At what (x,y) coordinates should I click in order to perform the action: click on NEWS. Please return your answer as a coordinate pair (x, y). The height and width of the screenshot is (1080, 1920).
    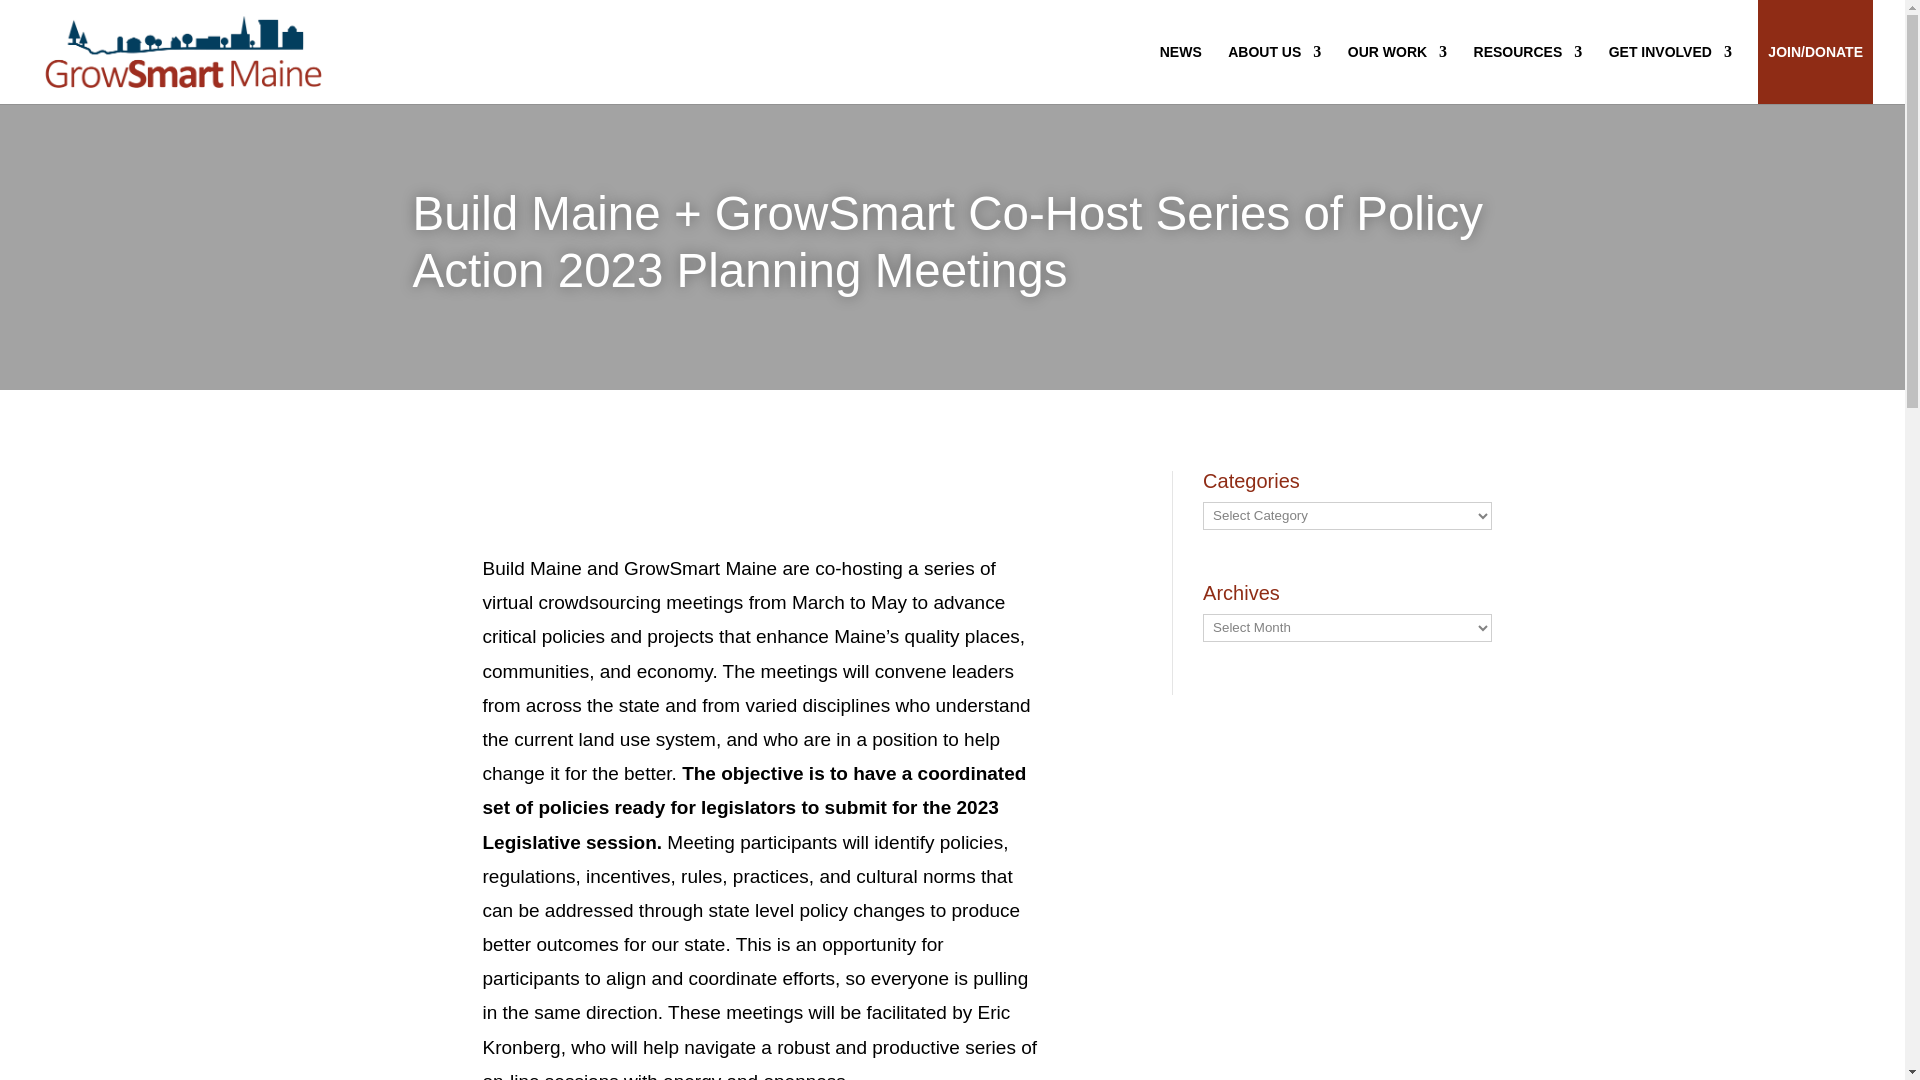
    Looking at the image, I should click on (1180, 52).